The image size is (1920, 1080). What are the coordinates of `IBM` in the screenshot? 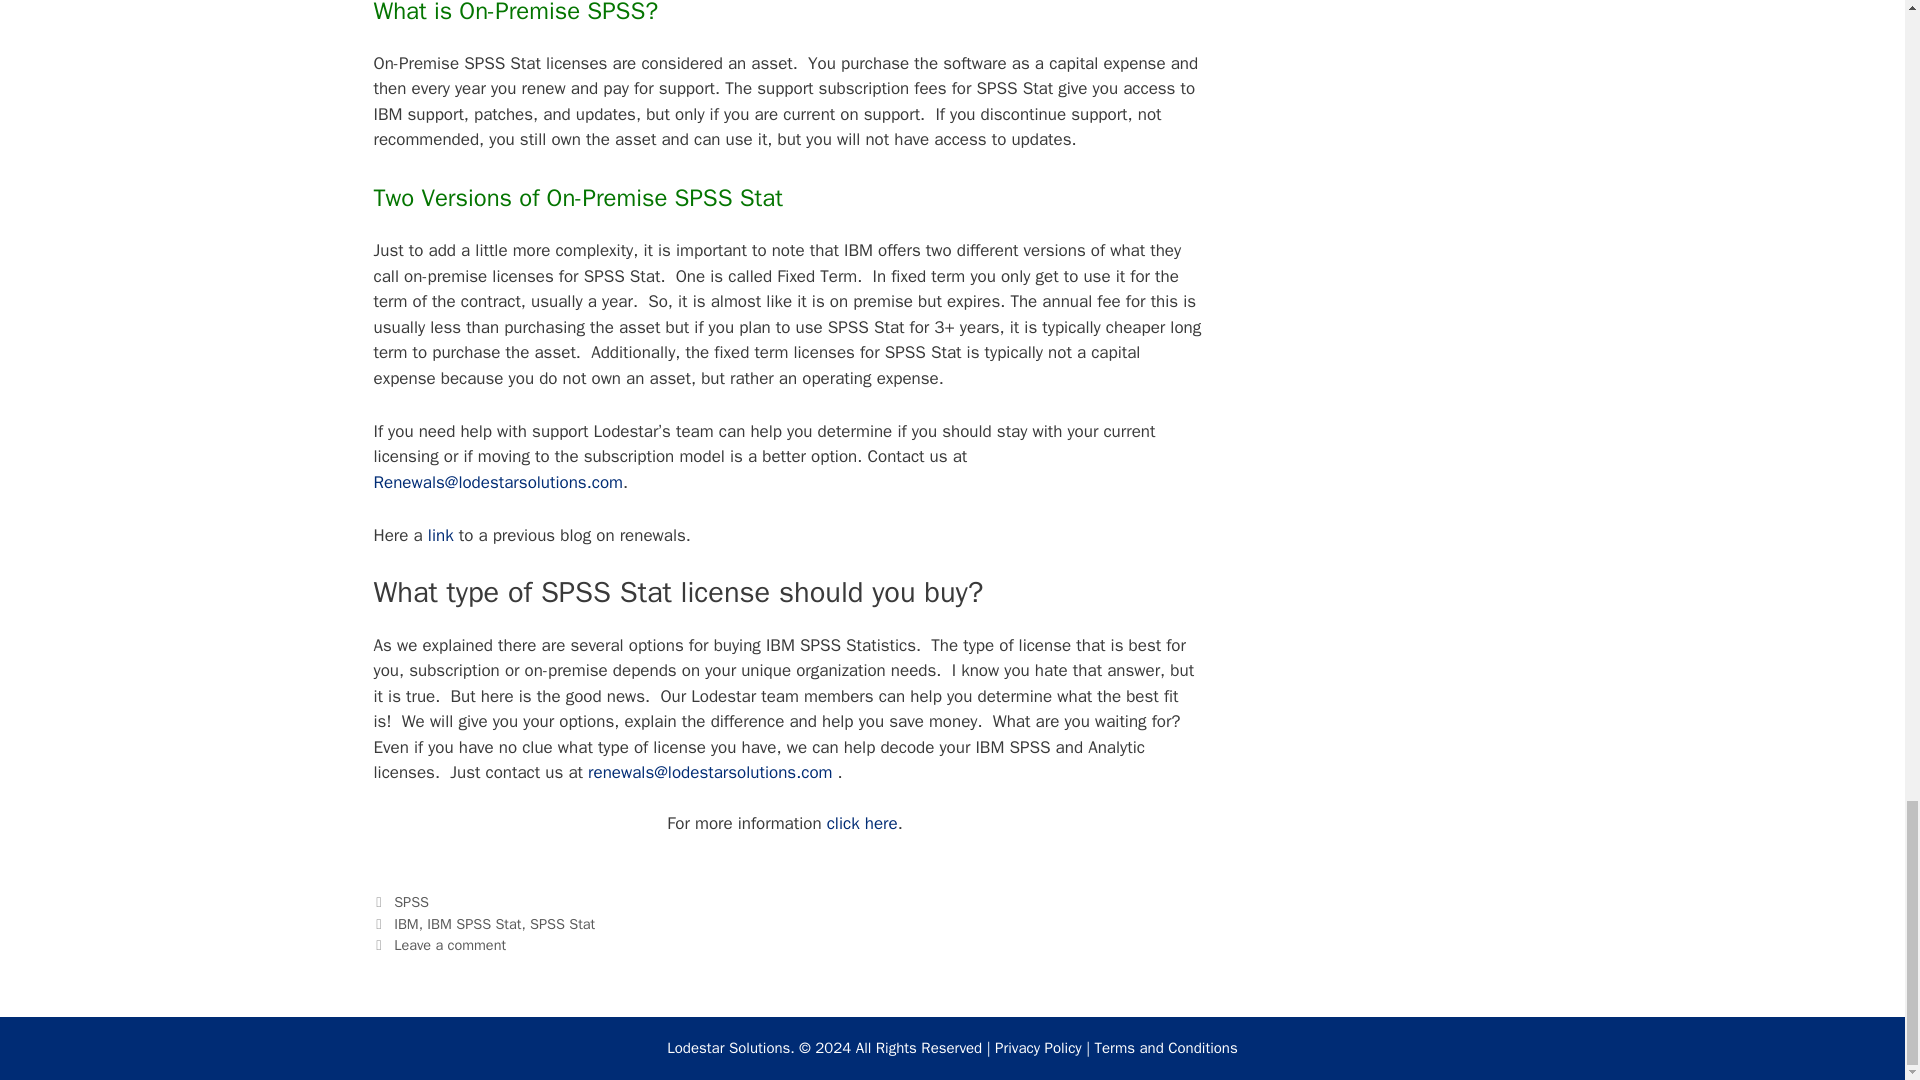 It's located at (406, 924).